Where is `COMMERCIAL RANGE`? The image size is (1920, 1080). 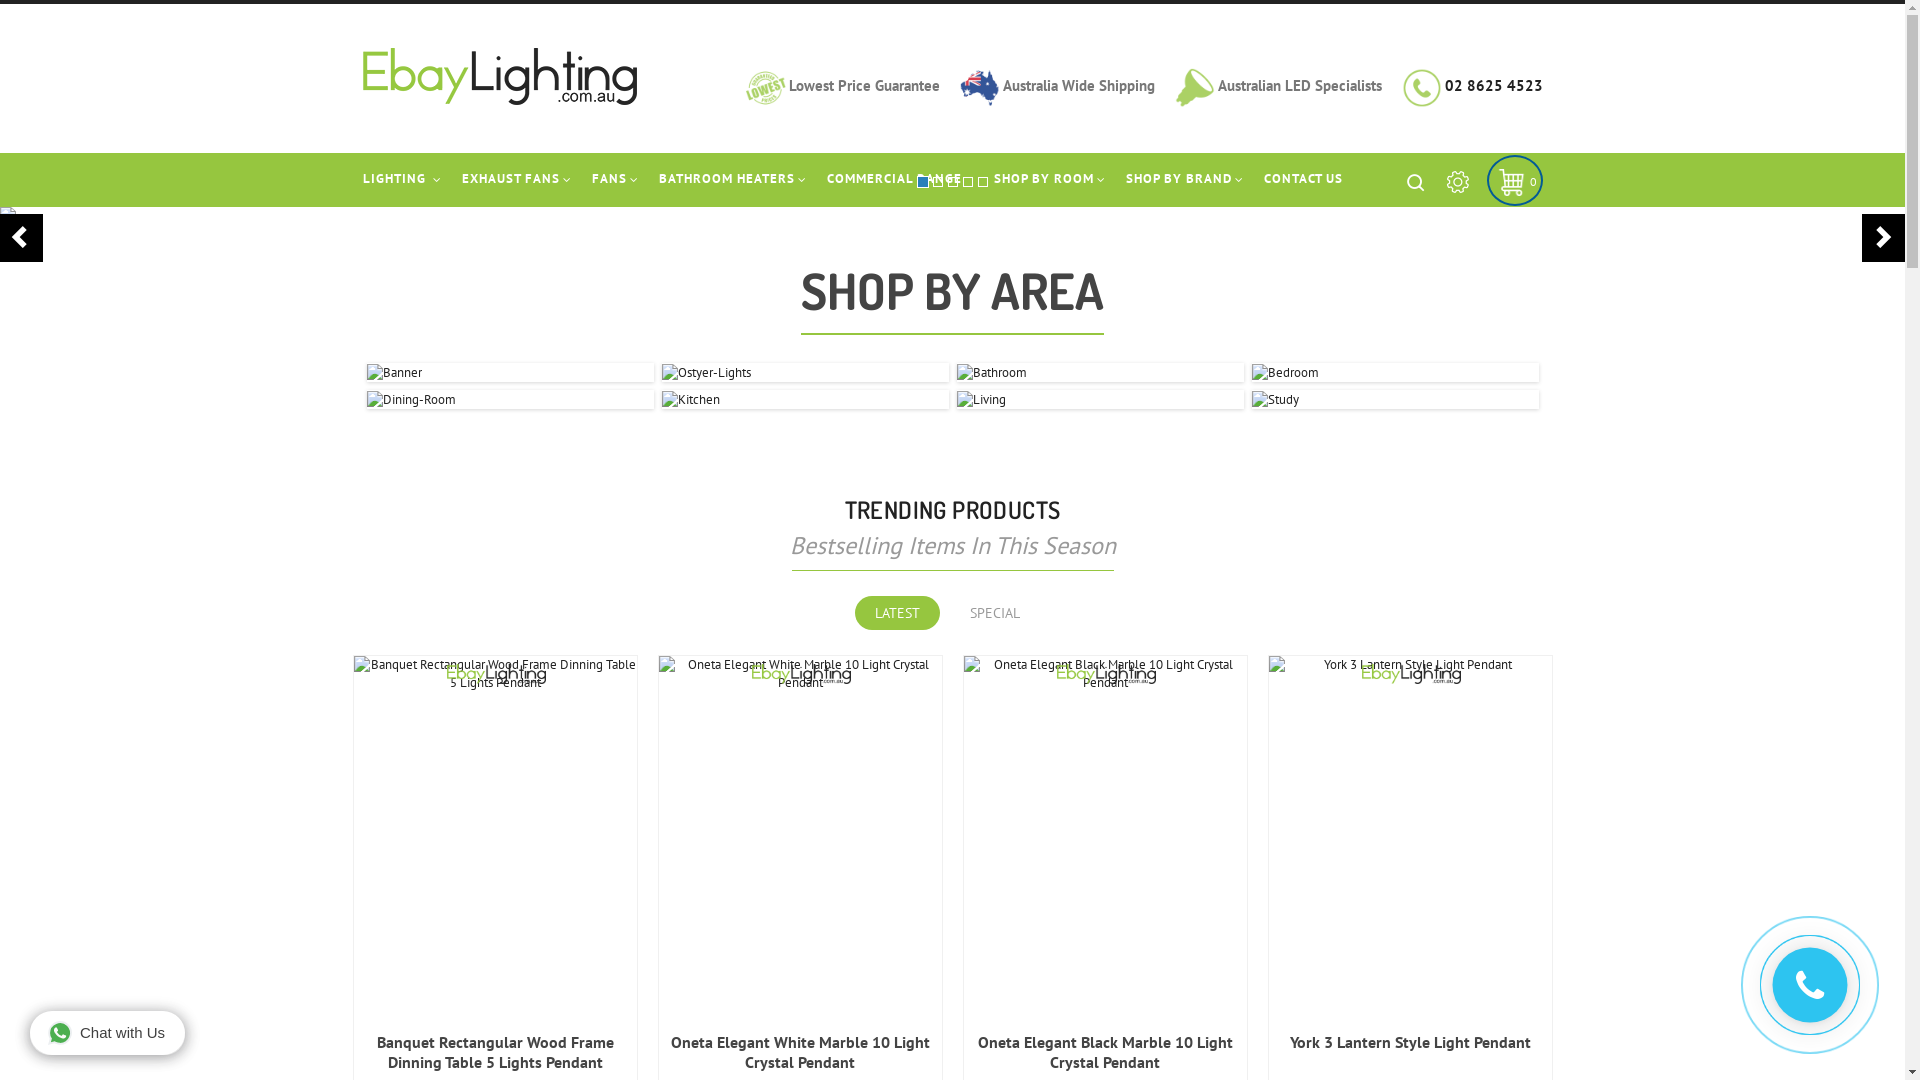
COMMERCIAL RANGE is located at coordinates (894, 179).